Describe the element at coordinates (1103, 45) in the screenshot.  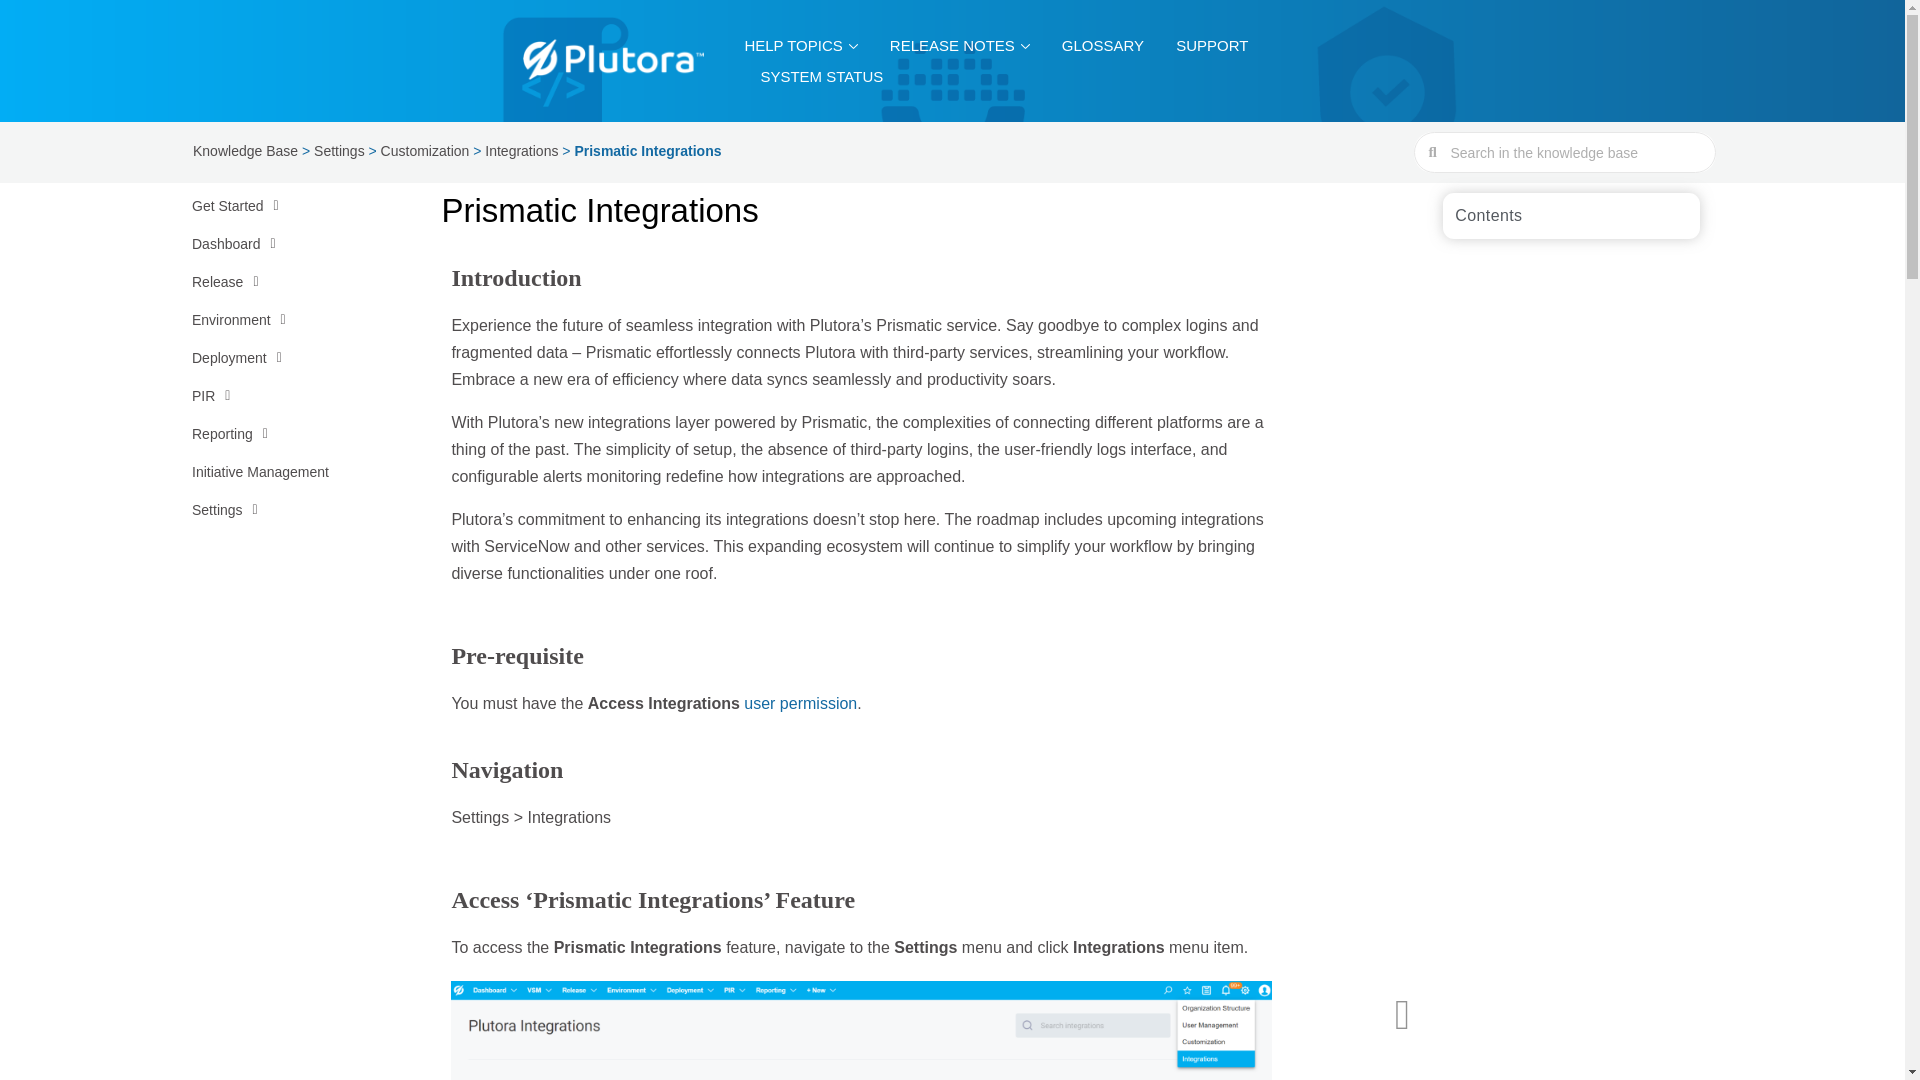
I see `GLOSSARY` at that location.